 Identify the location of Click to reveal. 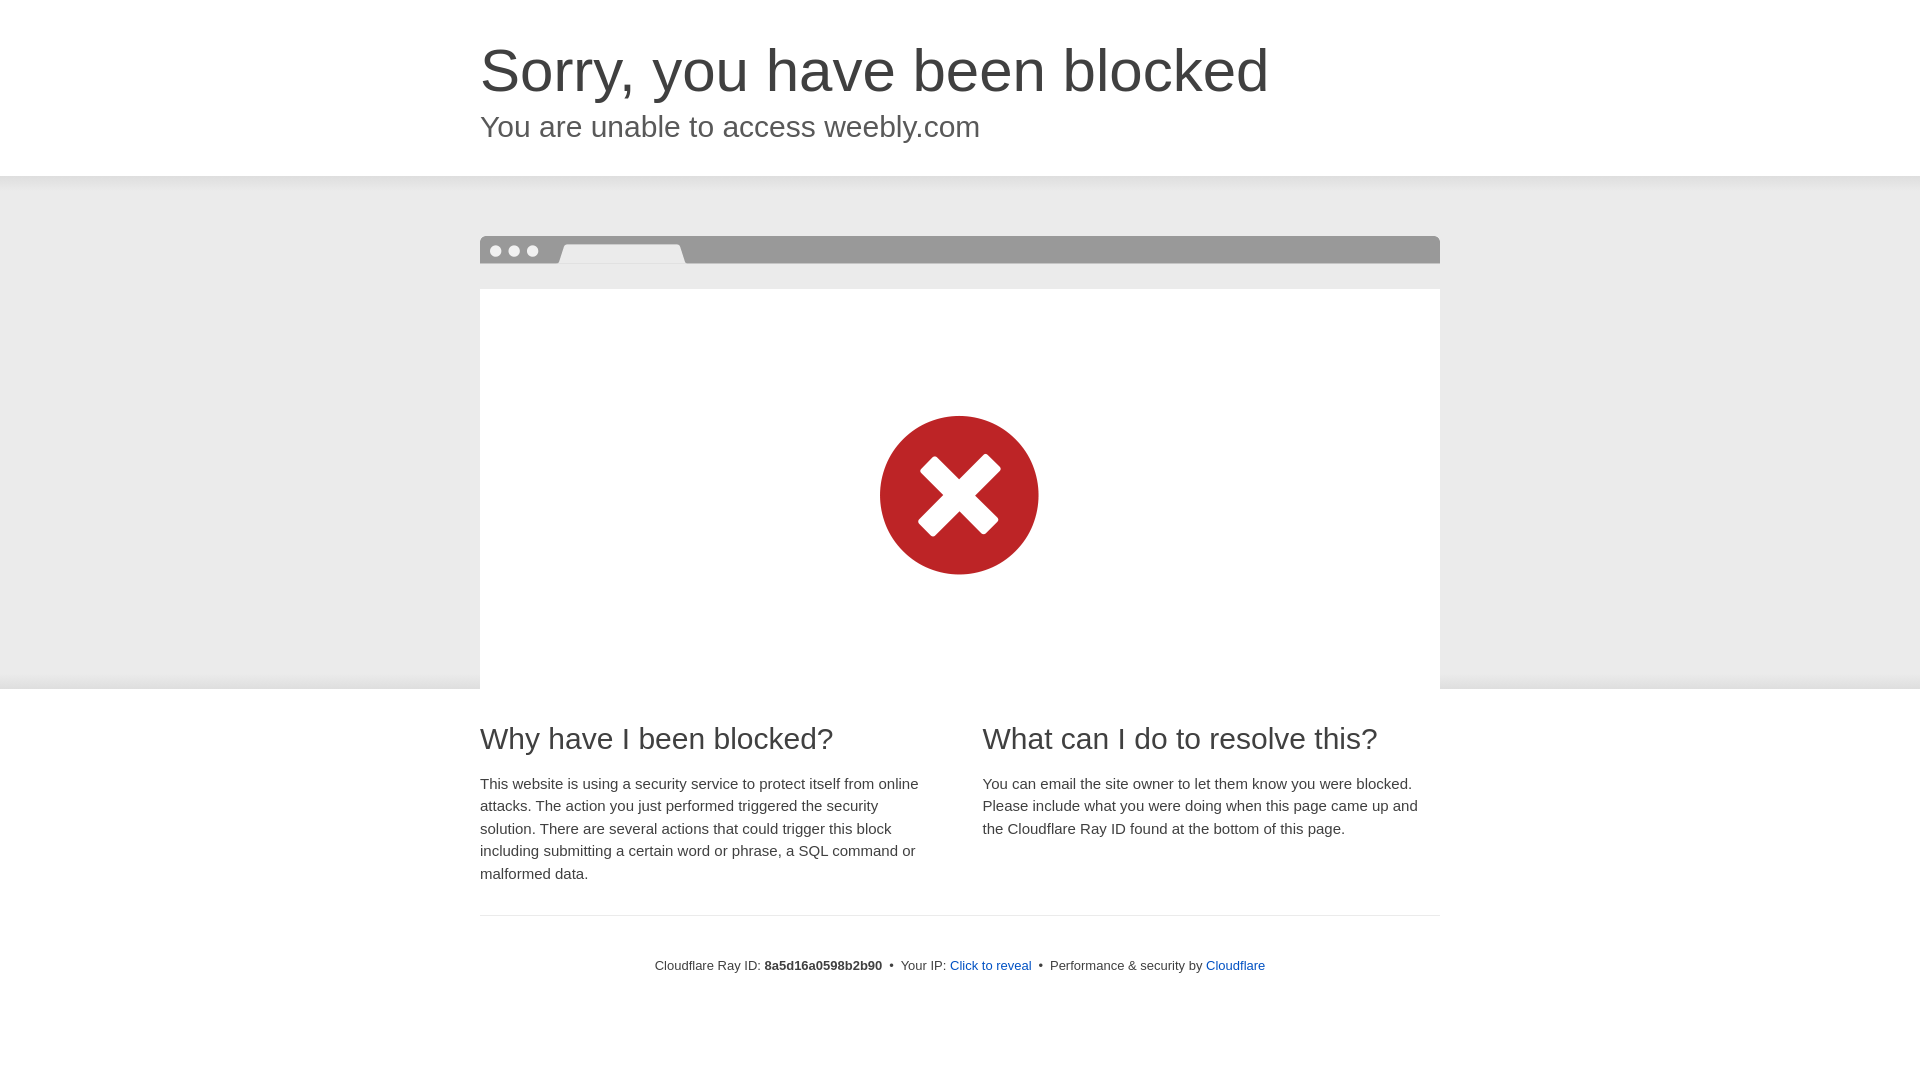
(991, 966).